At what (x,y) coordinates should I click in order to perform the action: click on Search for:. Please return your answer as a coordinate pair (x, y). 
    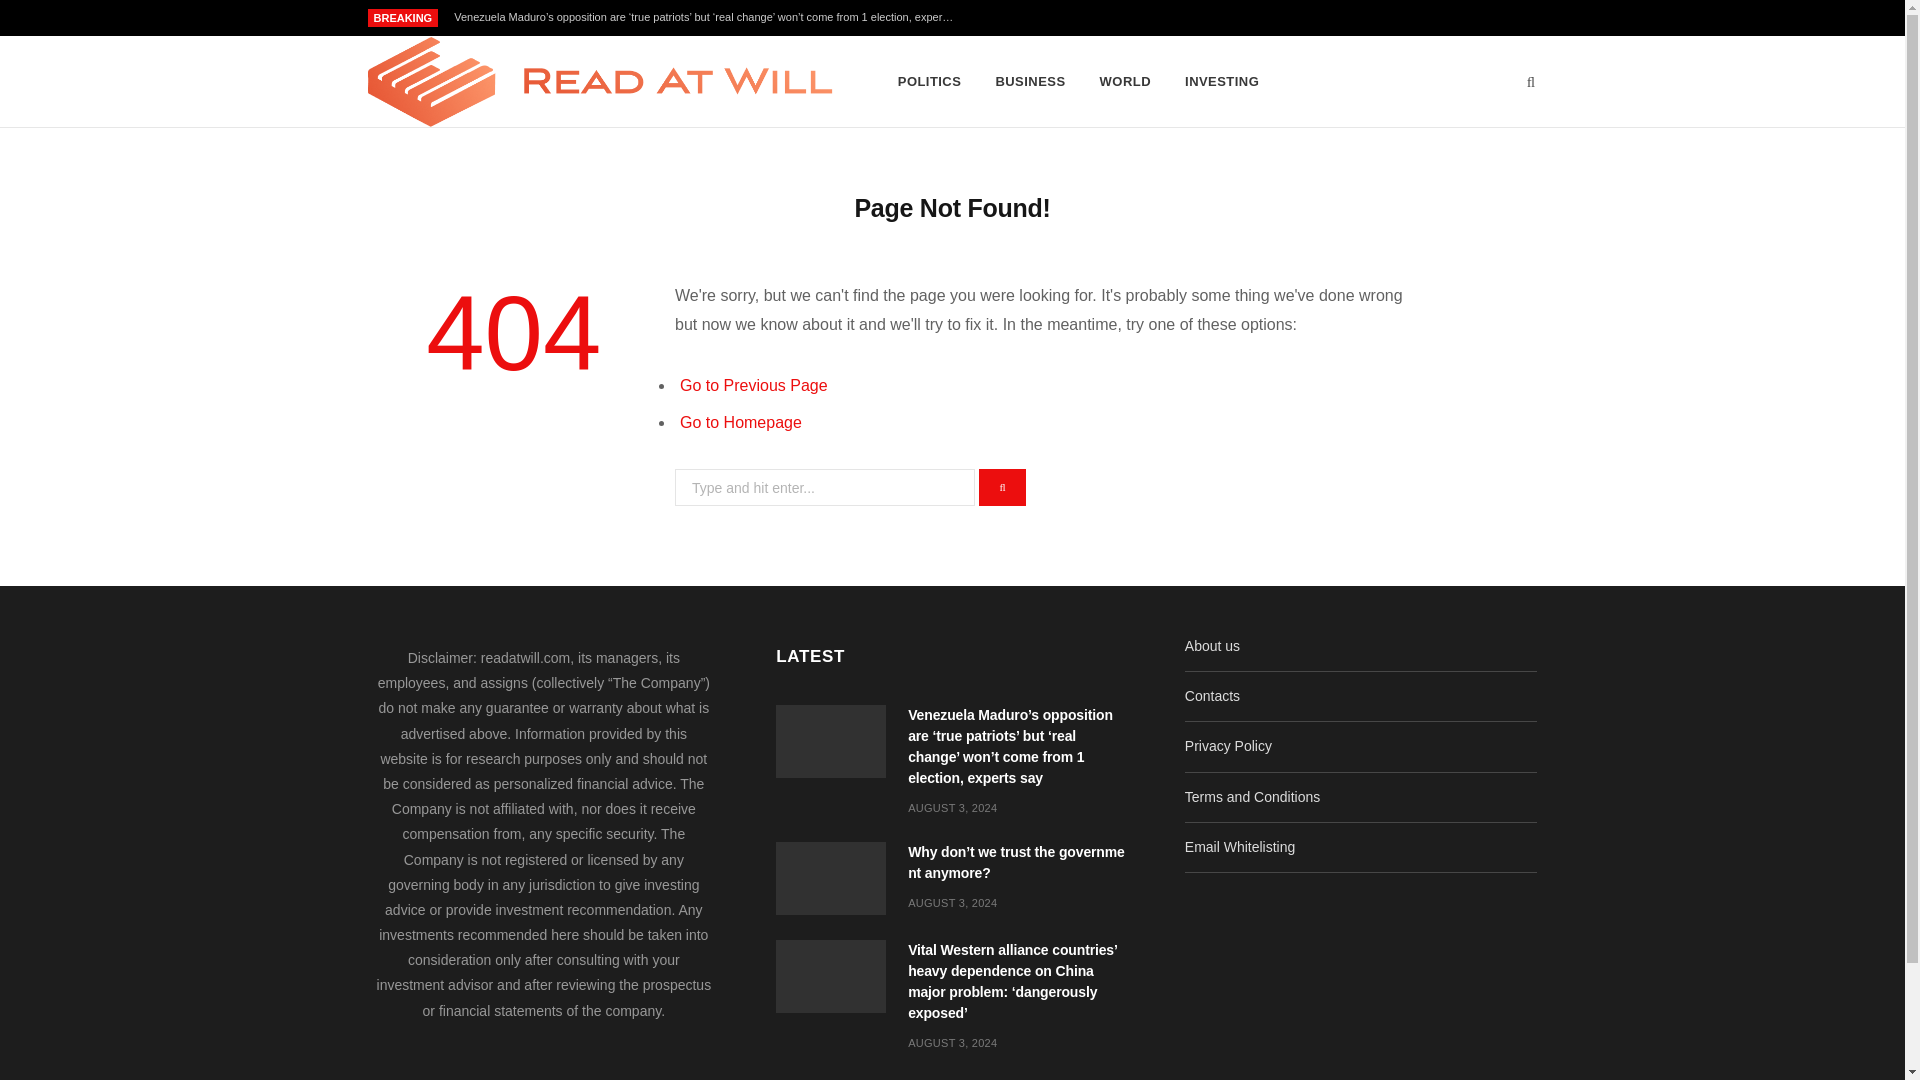
    Looking at the image, I should click on (825, 487).